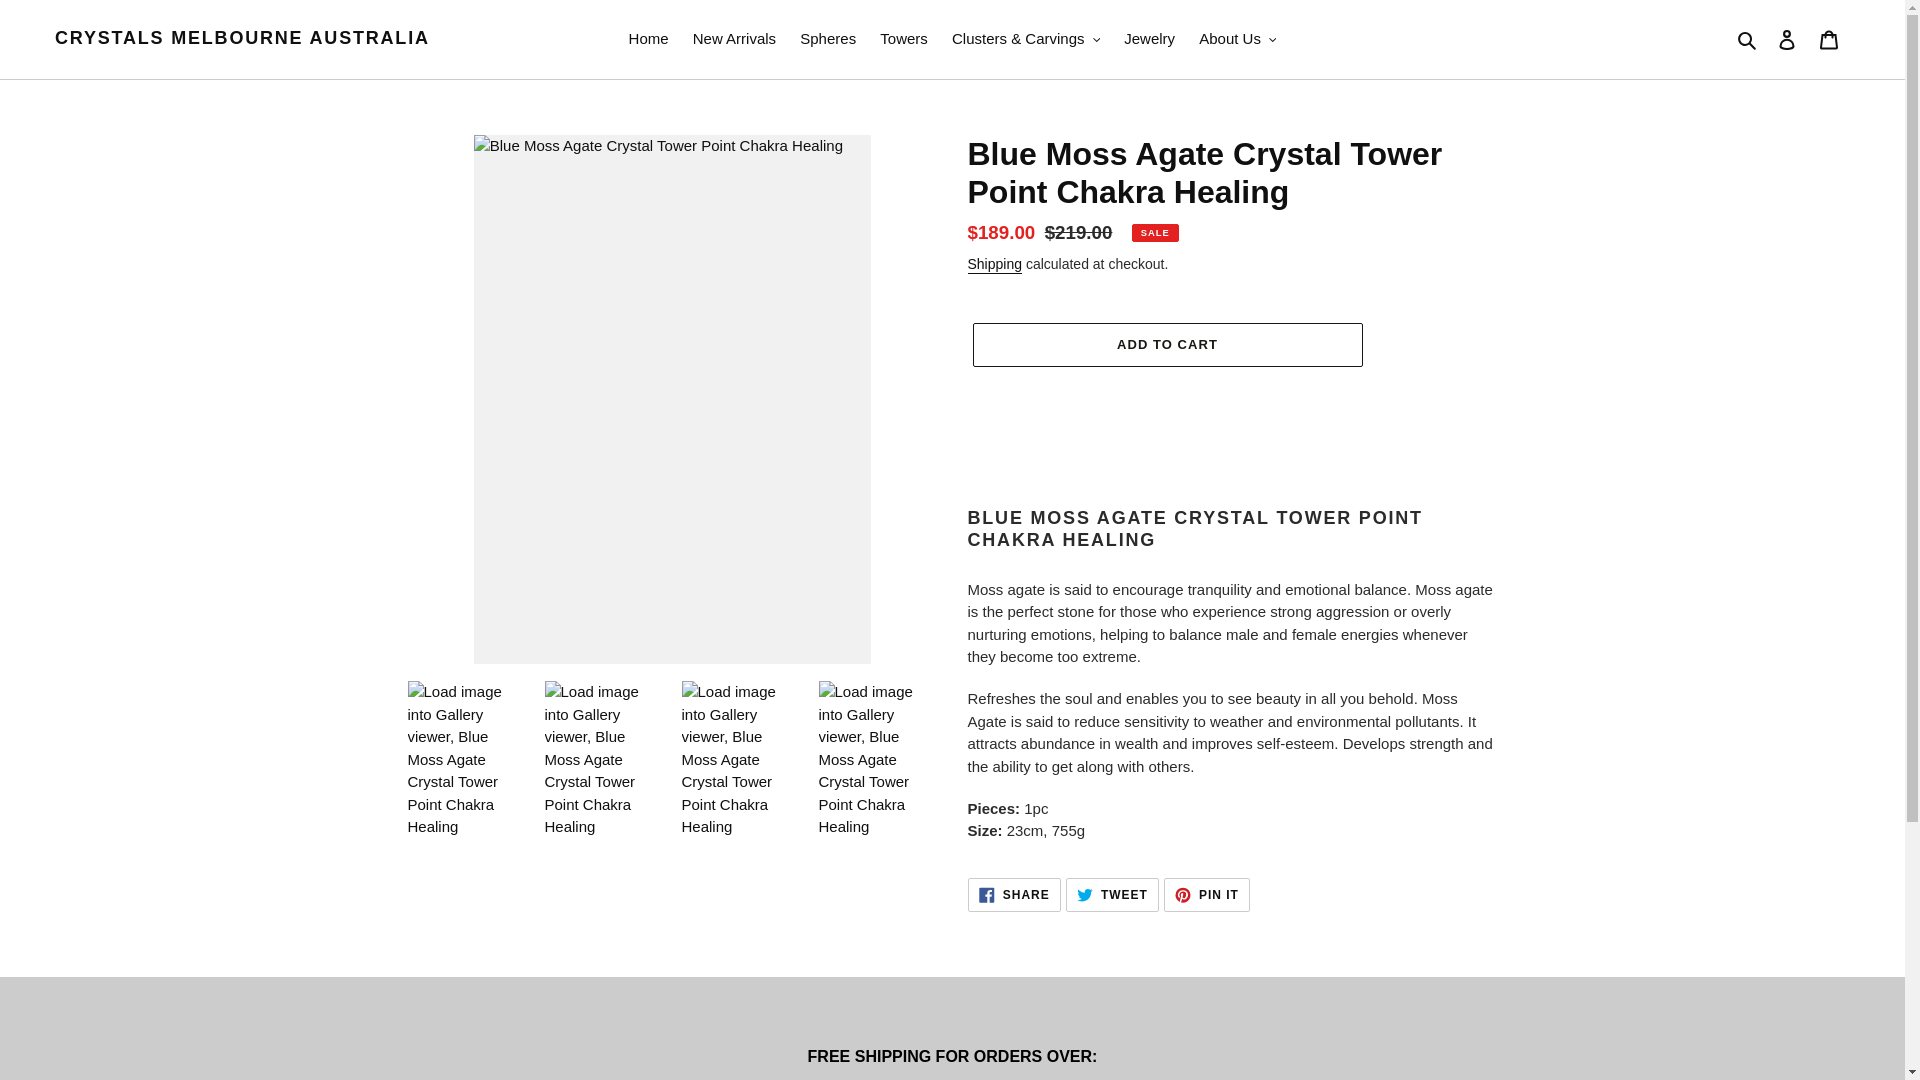 The height and width of the screenshot is (1080, 1920). Describe the element at coordinates (734, 39) in the screenshot. I see `New Arrivals` at that location.